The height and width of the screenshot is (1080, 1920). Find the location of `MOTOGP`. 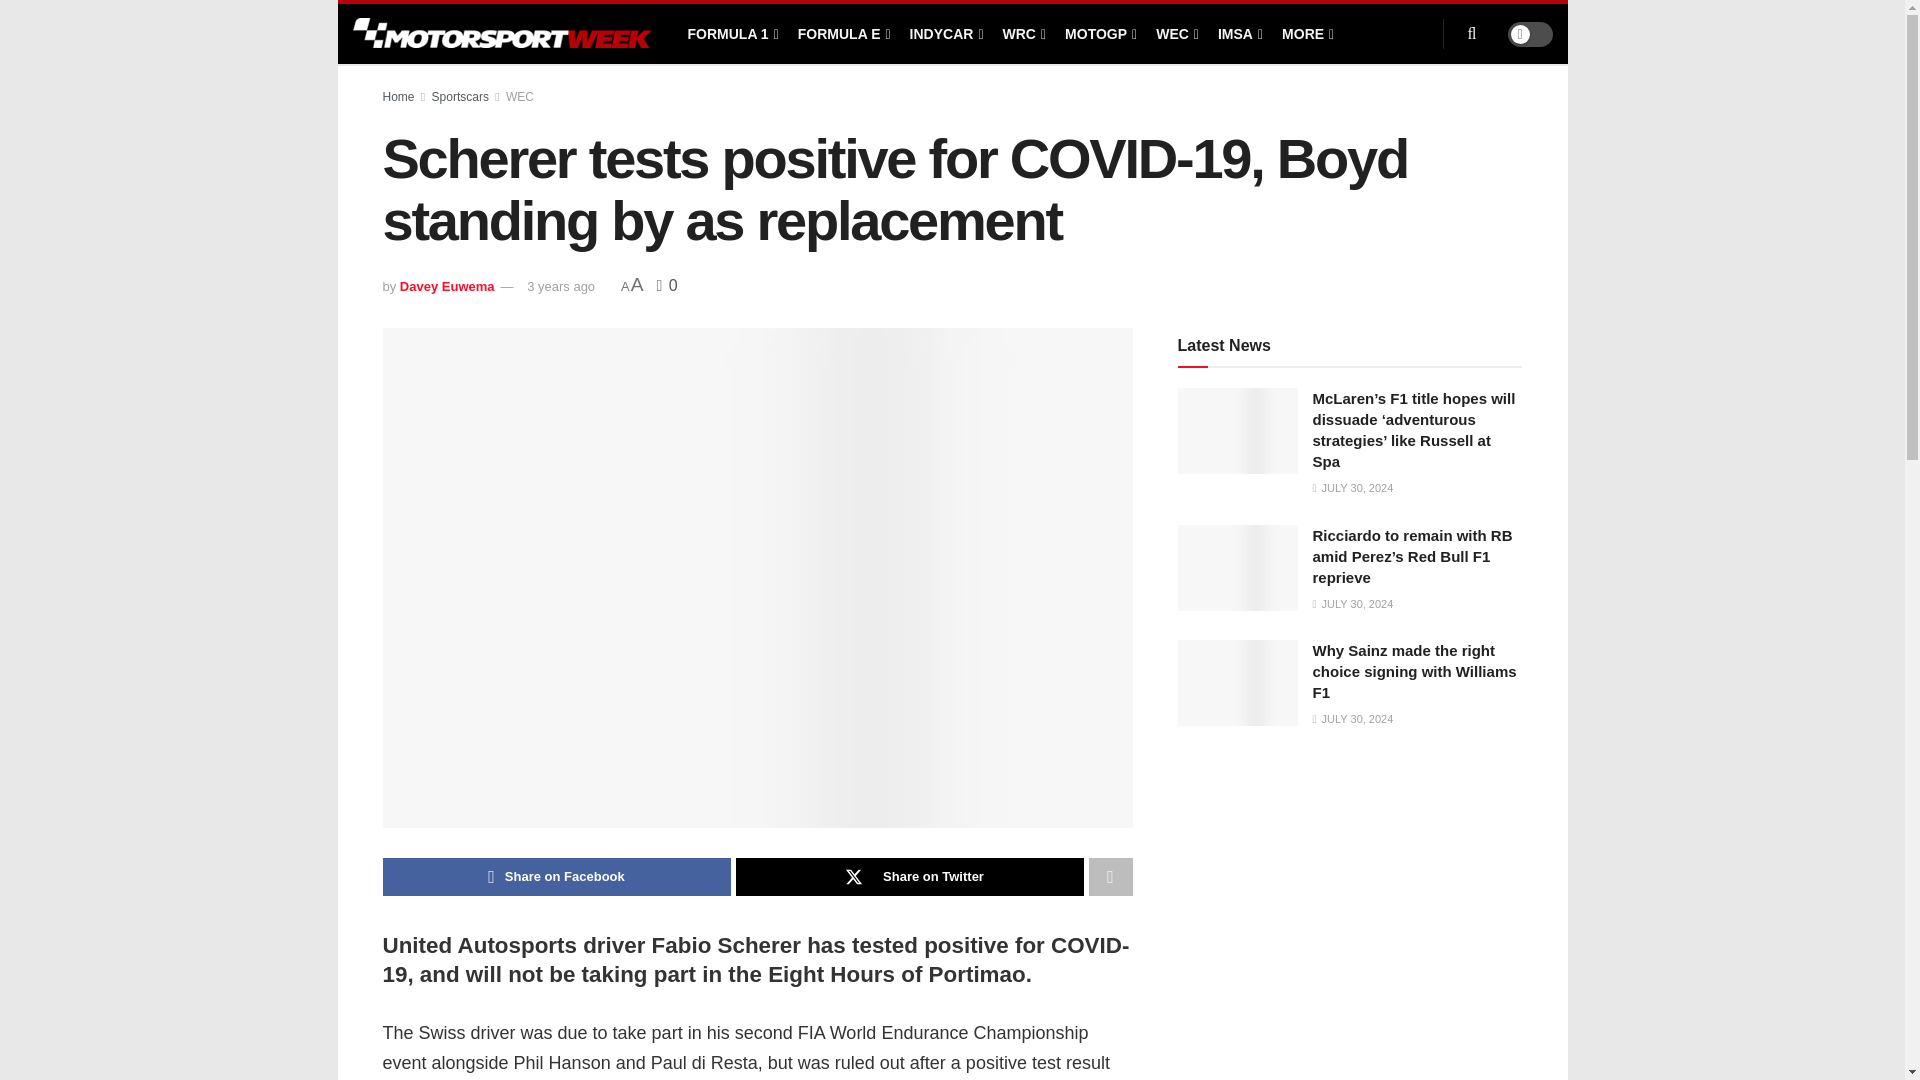

MOTOGP is located at coordinates (1100, 34).